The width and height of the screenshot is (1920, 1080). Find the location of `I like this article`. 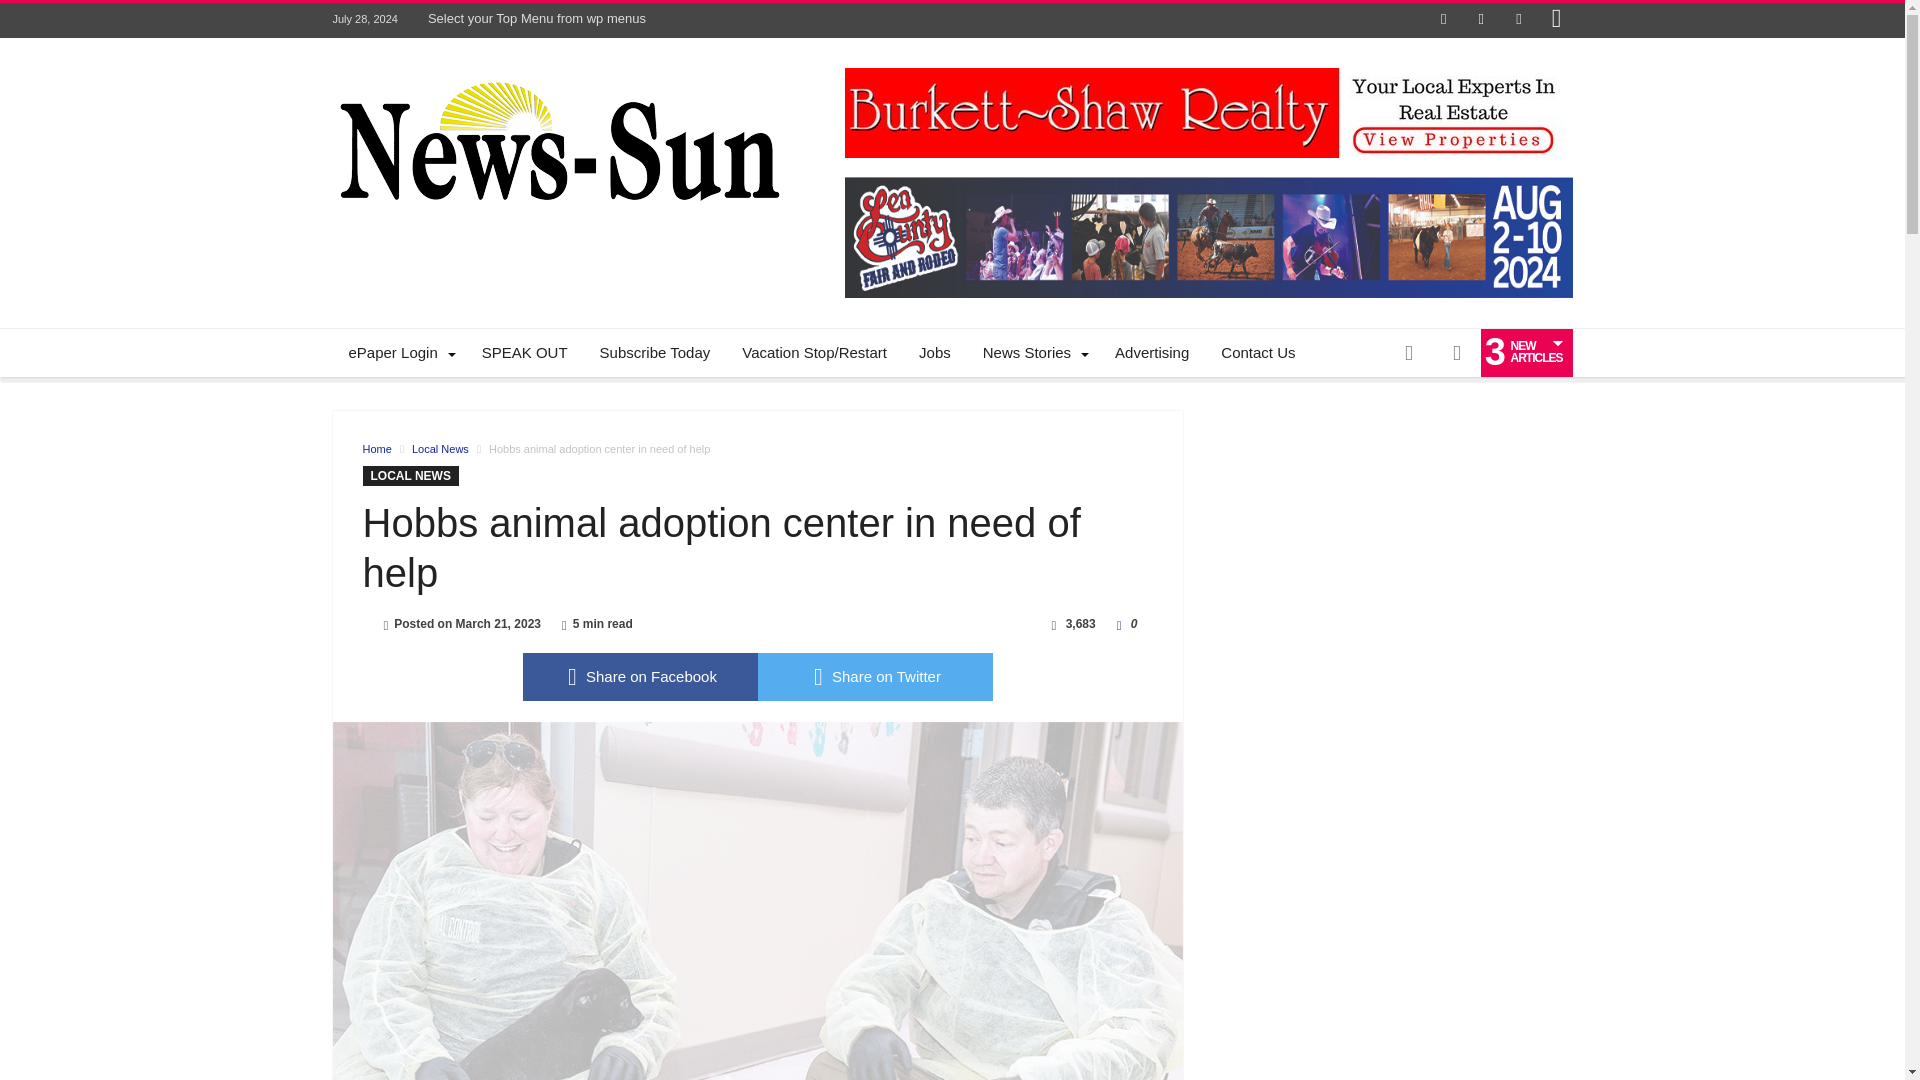

I like this article is located at coordinates (1120, 623).